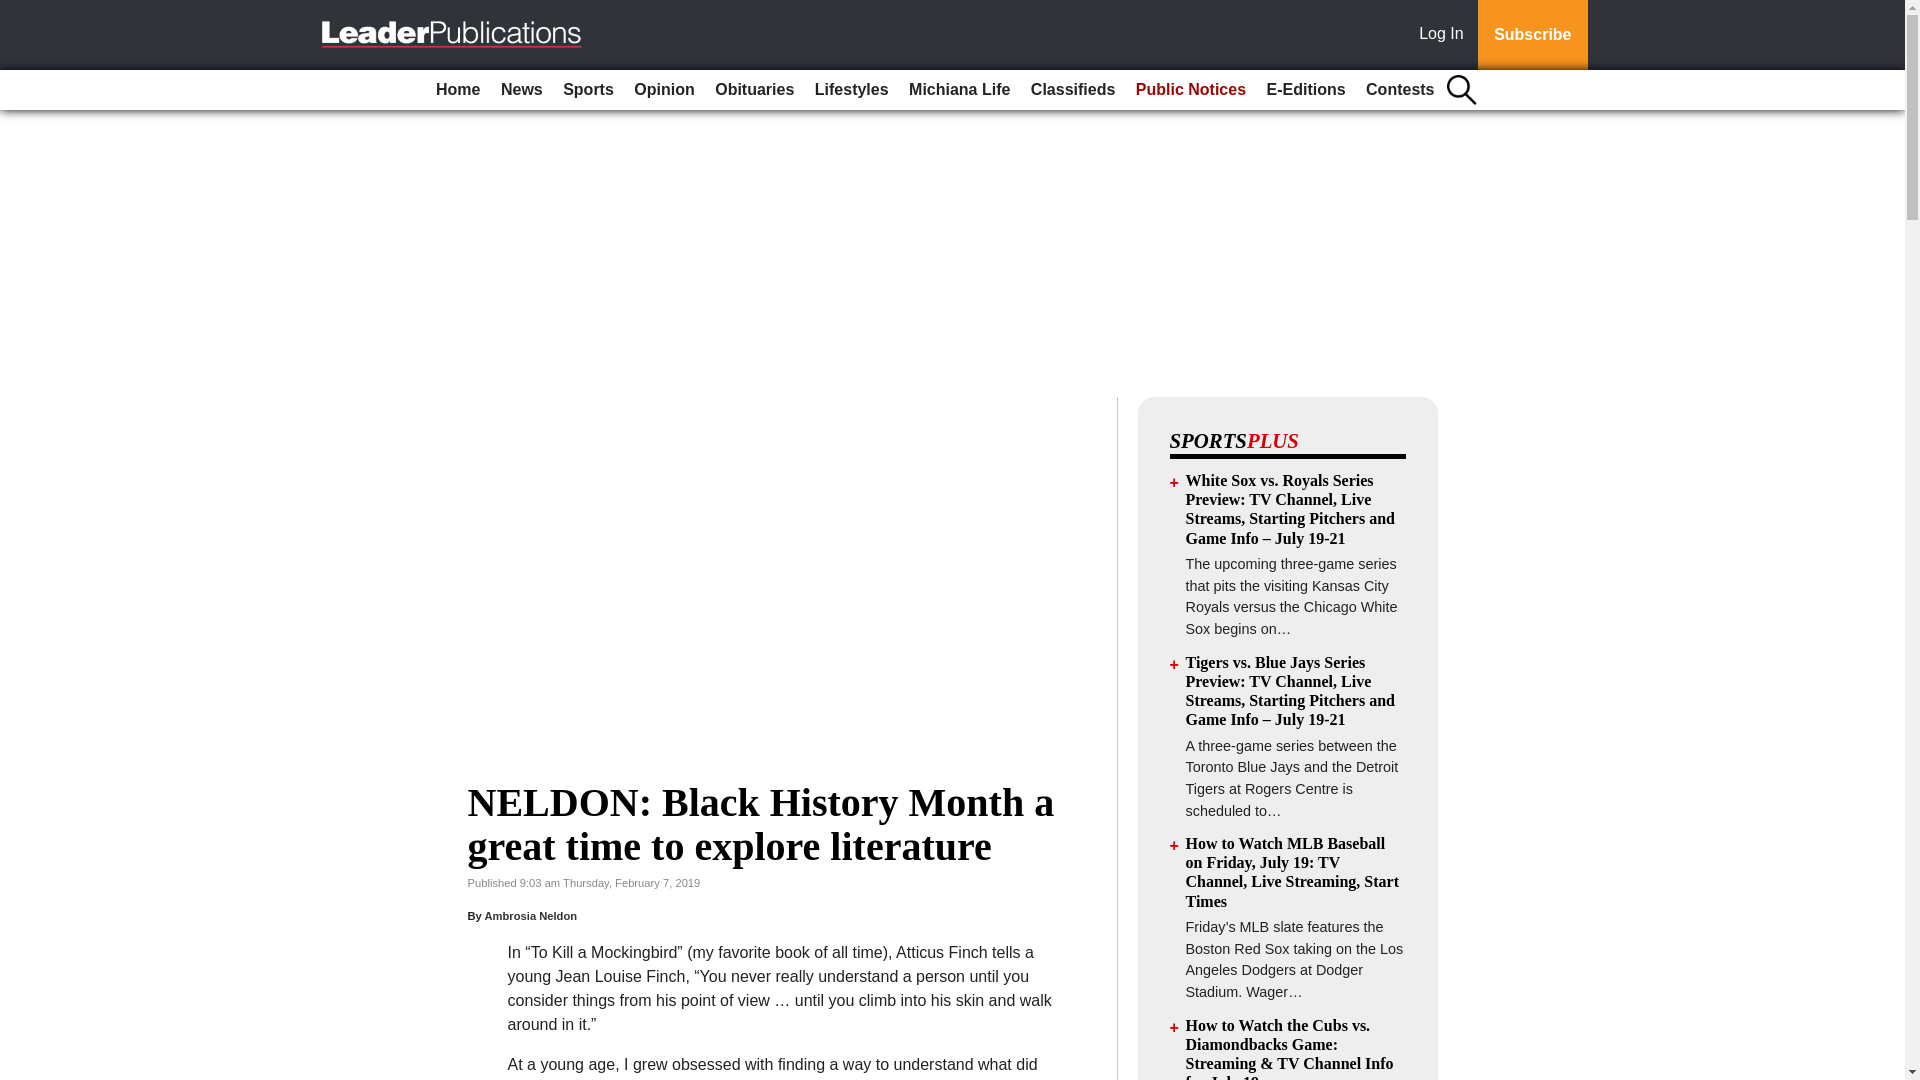 This screenshot has height=1080, width=1920. What do you see at coordinates (1532, 35) in the screenshot?
I see `Subscribe` at bounding box center [1532, 35].